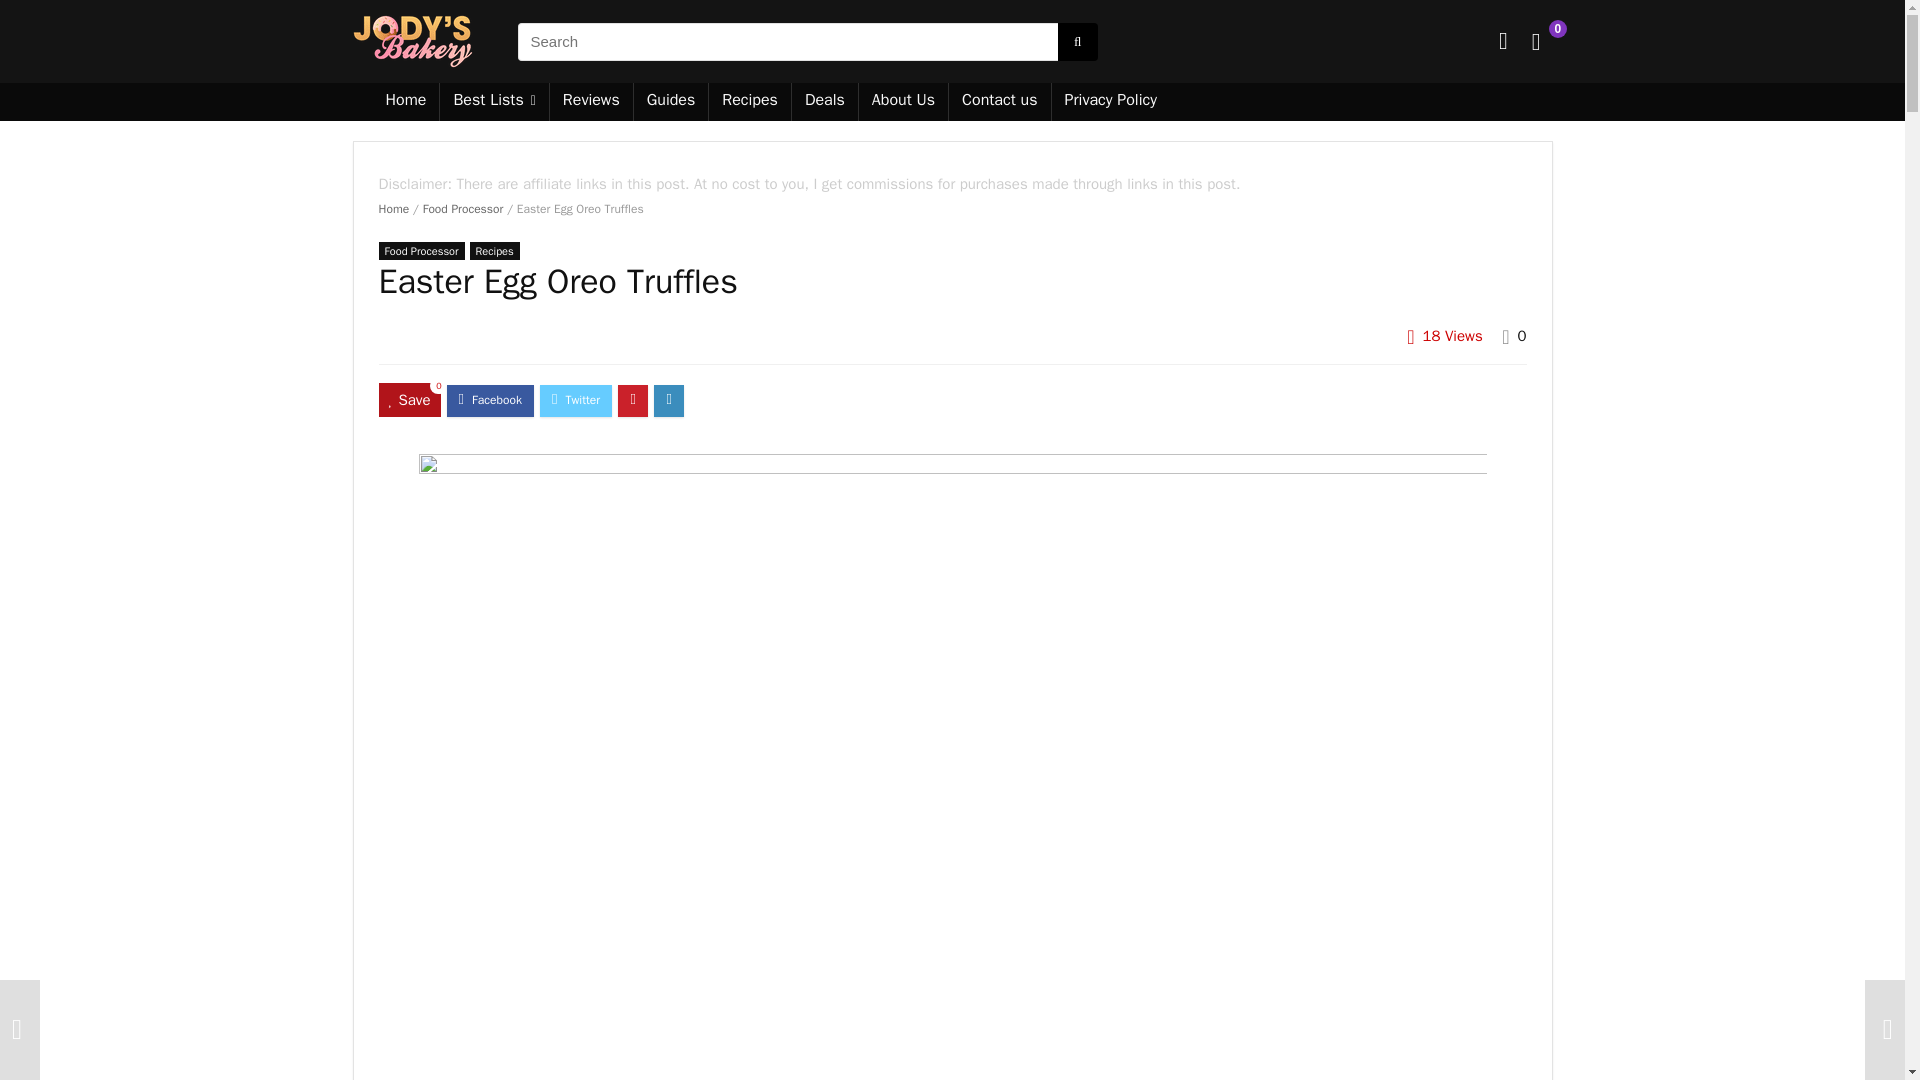 This screenshot has width=1920, height=1080. What do you see at coordinates (903, 102) in the screenshot?
I see `About Us` at bounding box center [903, 102].